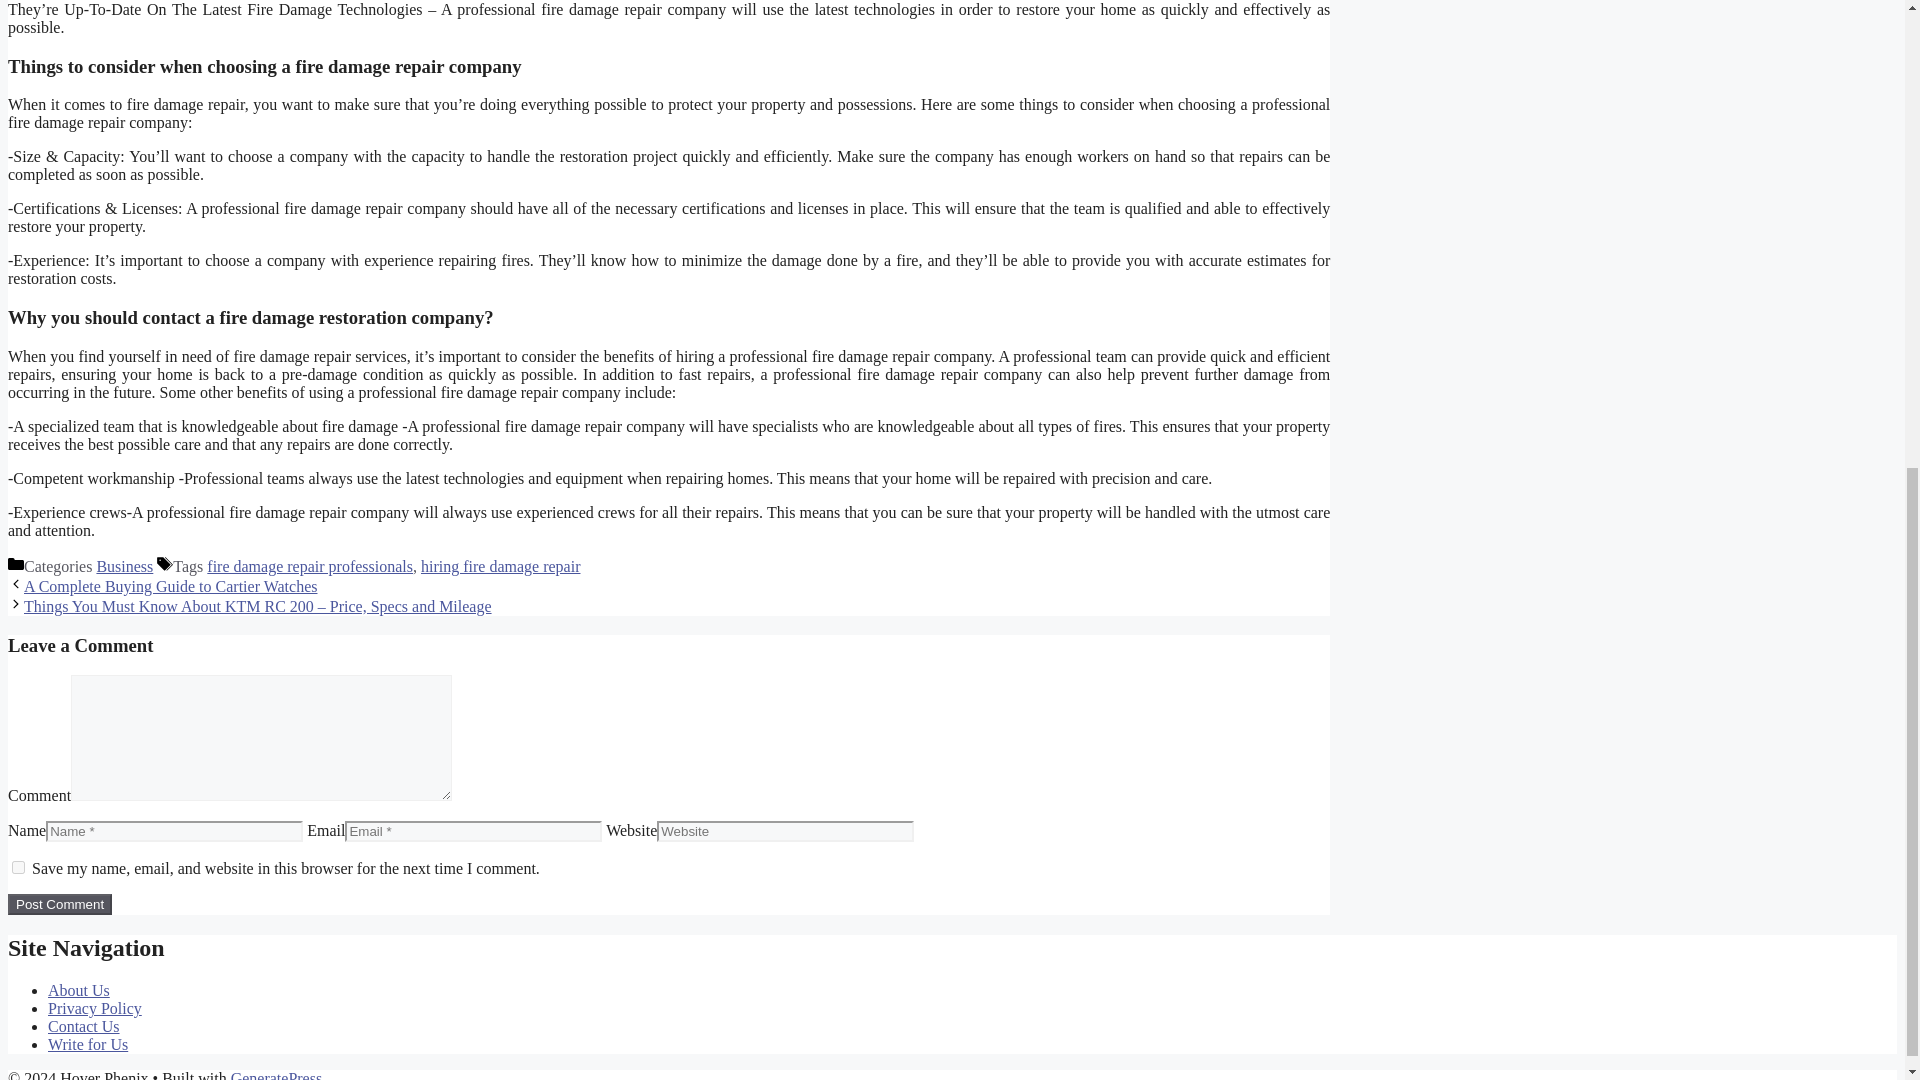 This screenshot has height=1080, width=1920. I want to click on hiring fire damage repair, so click(500, 566).